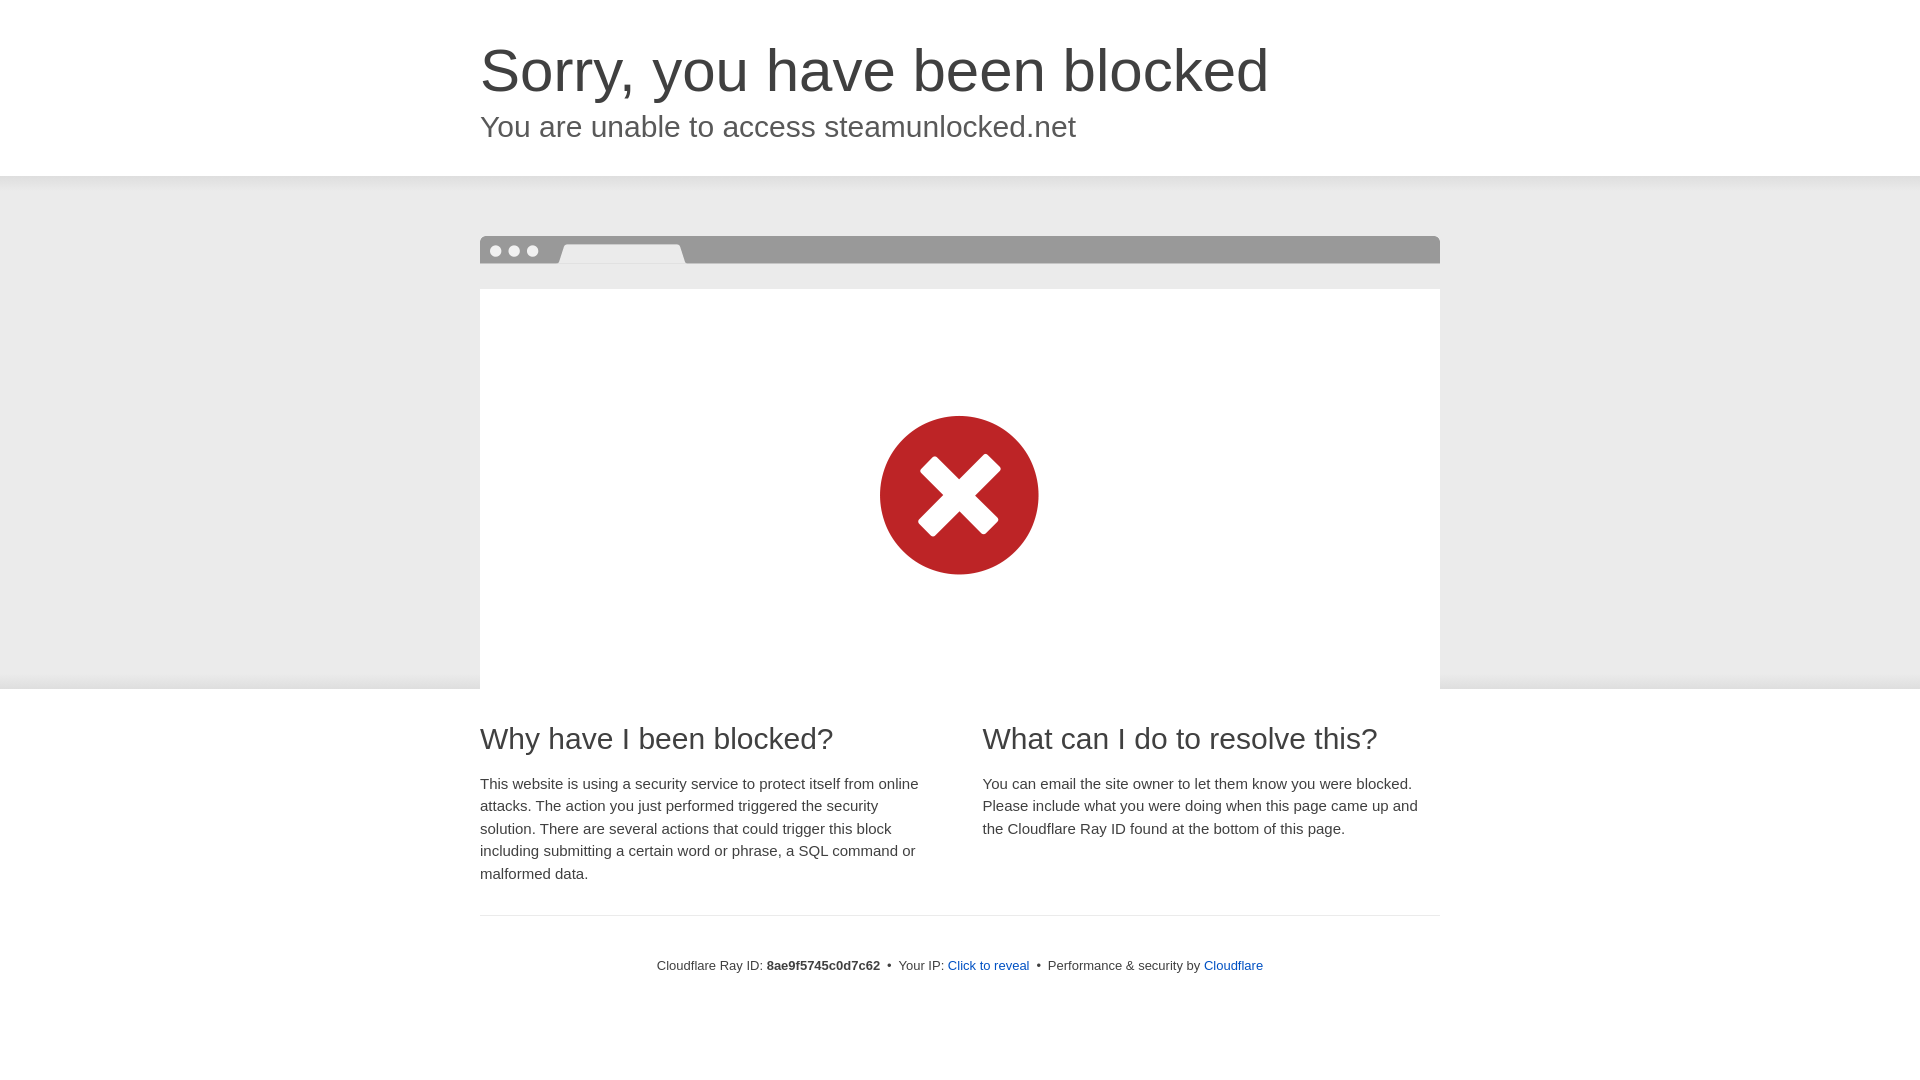 Image resolution: width=1920 pixels, height=1080 pixels. Describe the element at coordinates (988, 966) in the screenshot. I see `Click to reveal` at that location.